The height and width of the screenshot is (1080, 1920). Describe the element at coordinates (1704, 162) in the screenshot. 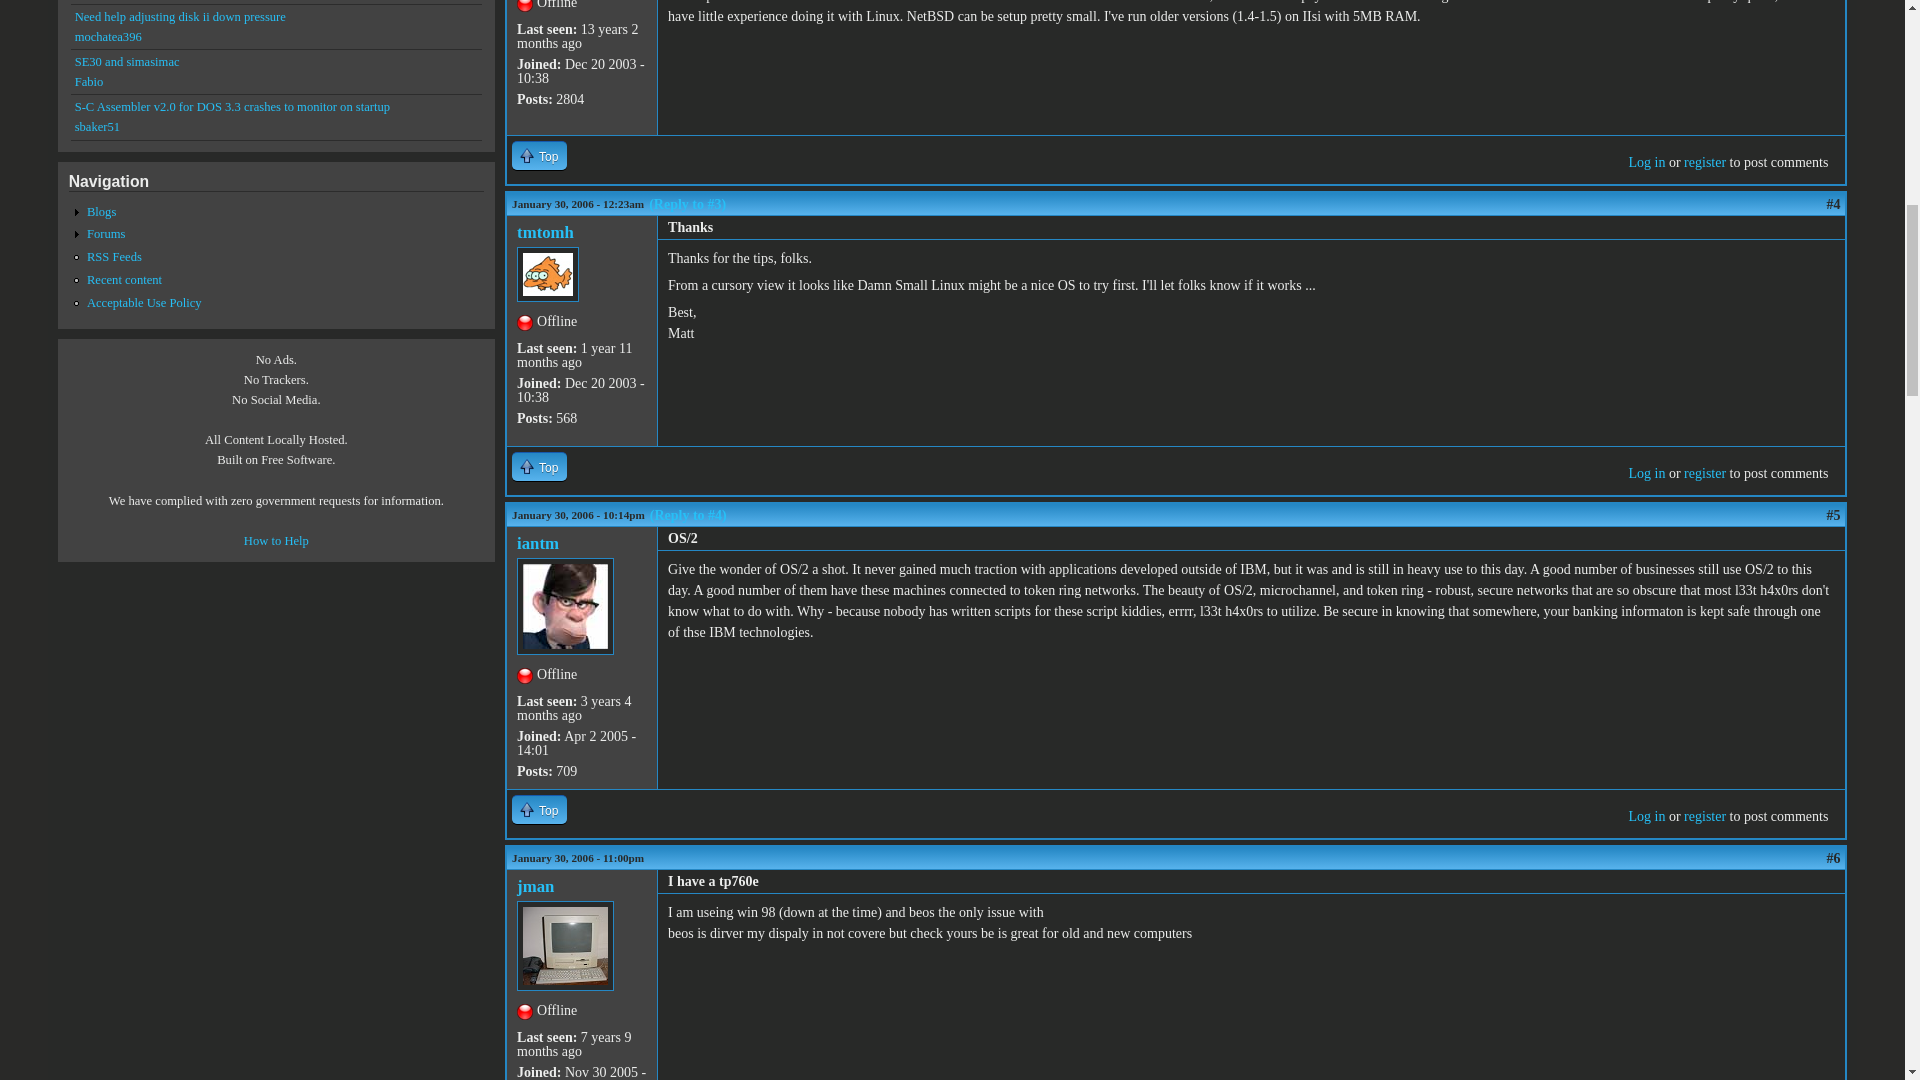

I see `register` at that location.